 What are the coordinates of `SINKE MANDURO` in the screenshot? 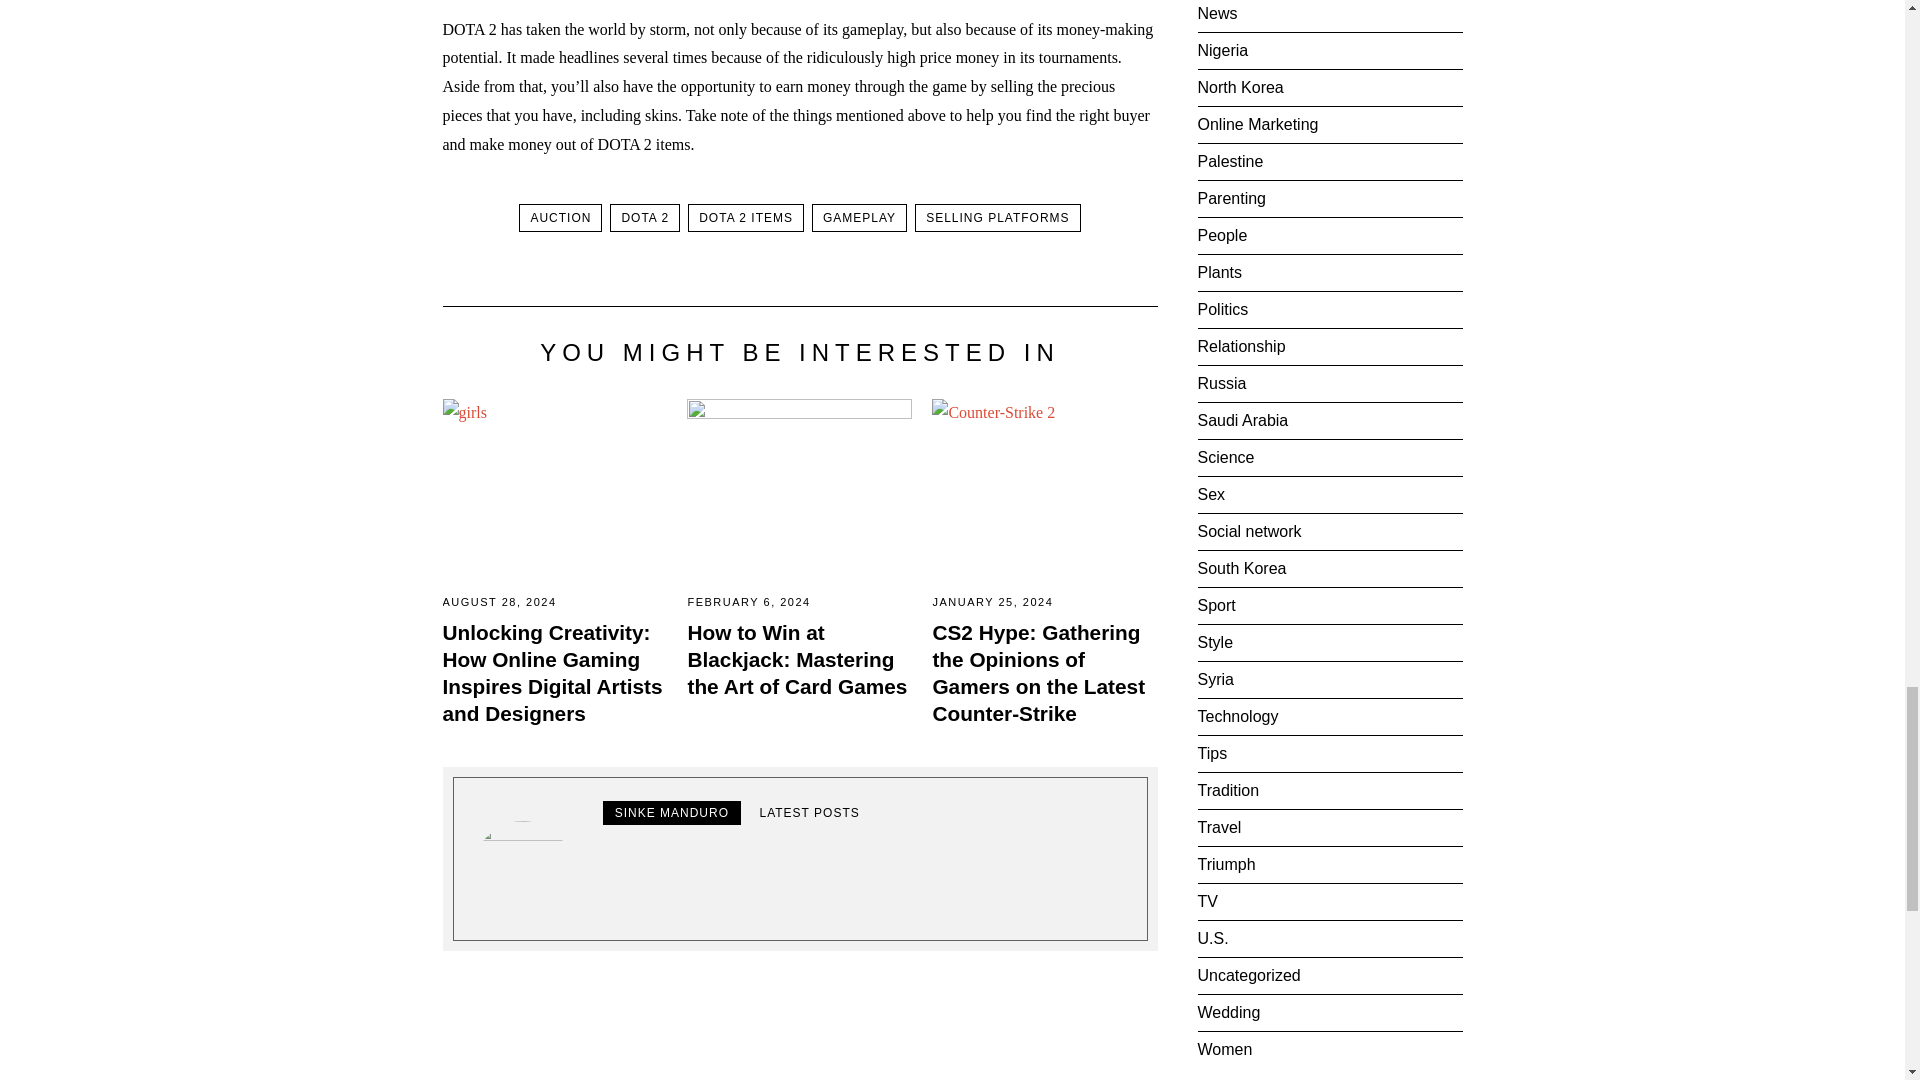 It's located at (672, 813).